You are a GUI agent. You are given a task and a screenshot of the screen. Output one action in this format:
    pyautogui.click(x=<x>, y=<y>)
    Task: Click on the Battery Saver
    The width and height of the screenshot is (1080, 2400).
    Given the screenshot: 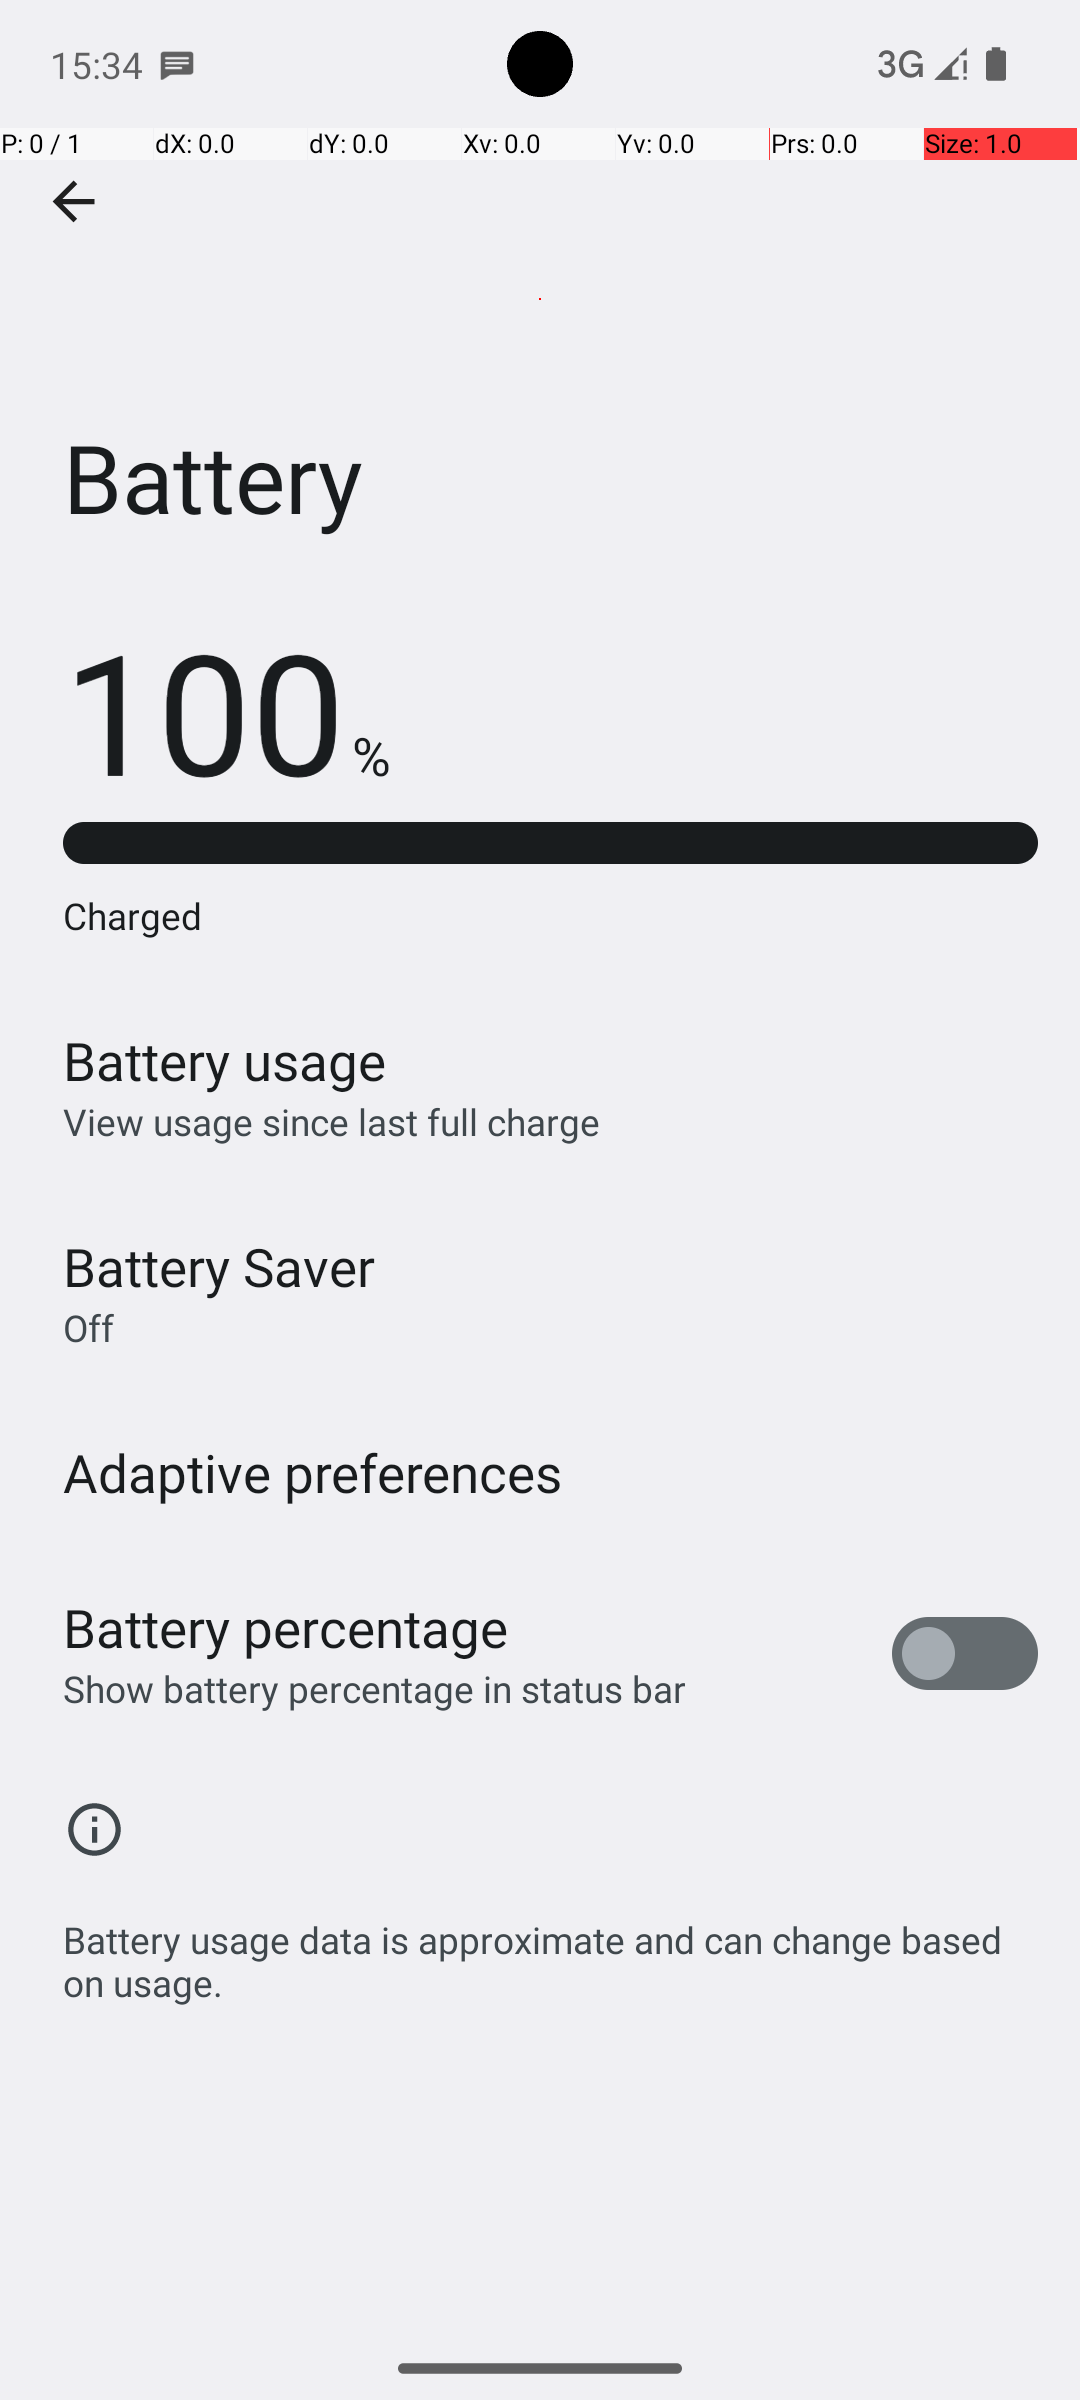 What is the action you would take?
    pyautogui.click(x=219, y=1266)
    